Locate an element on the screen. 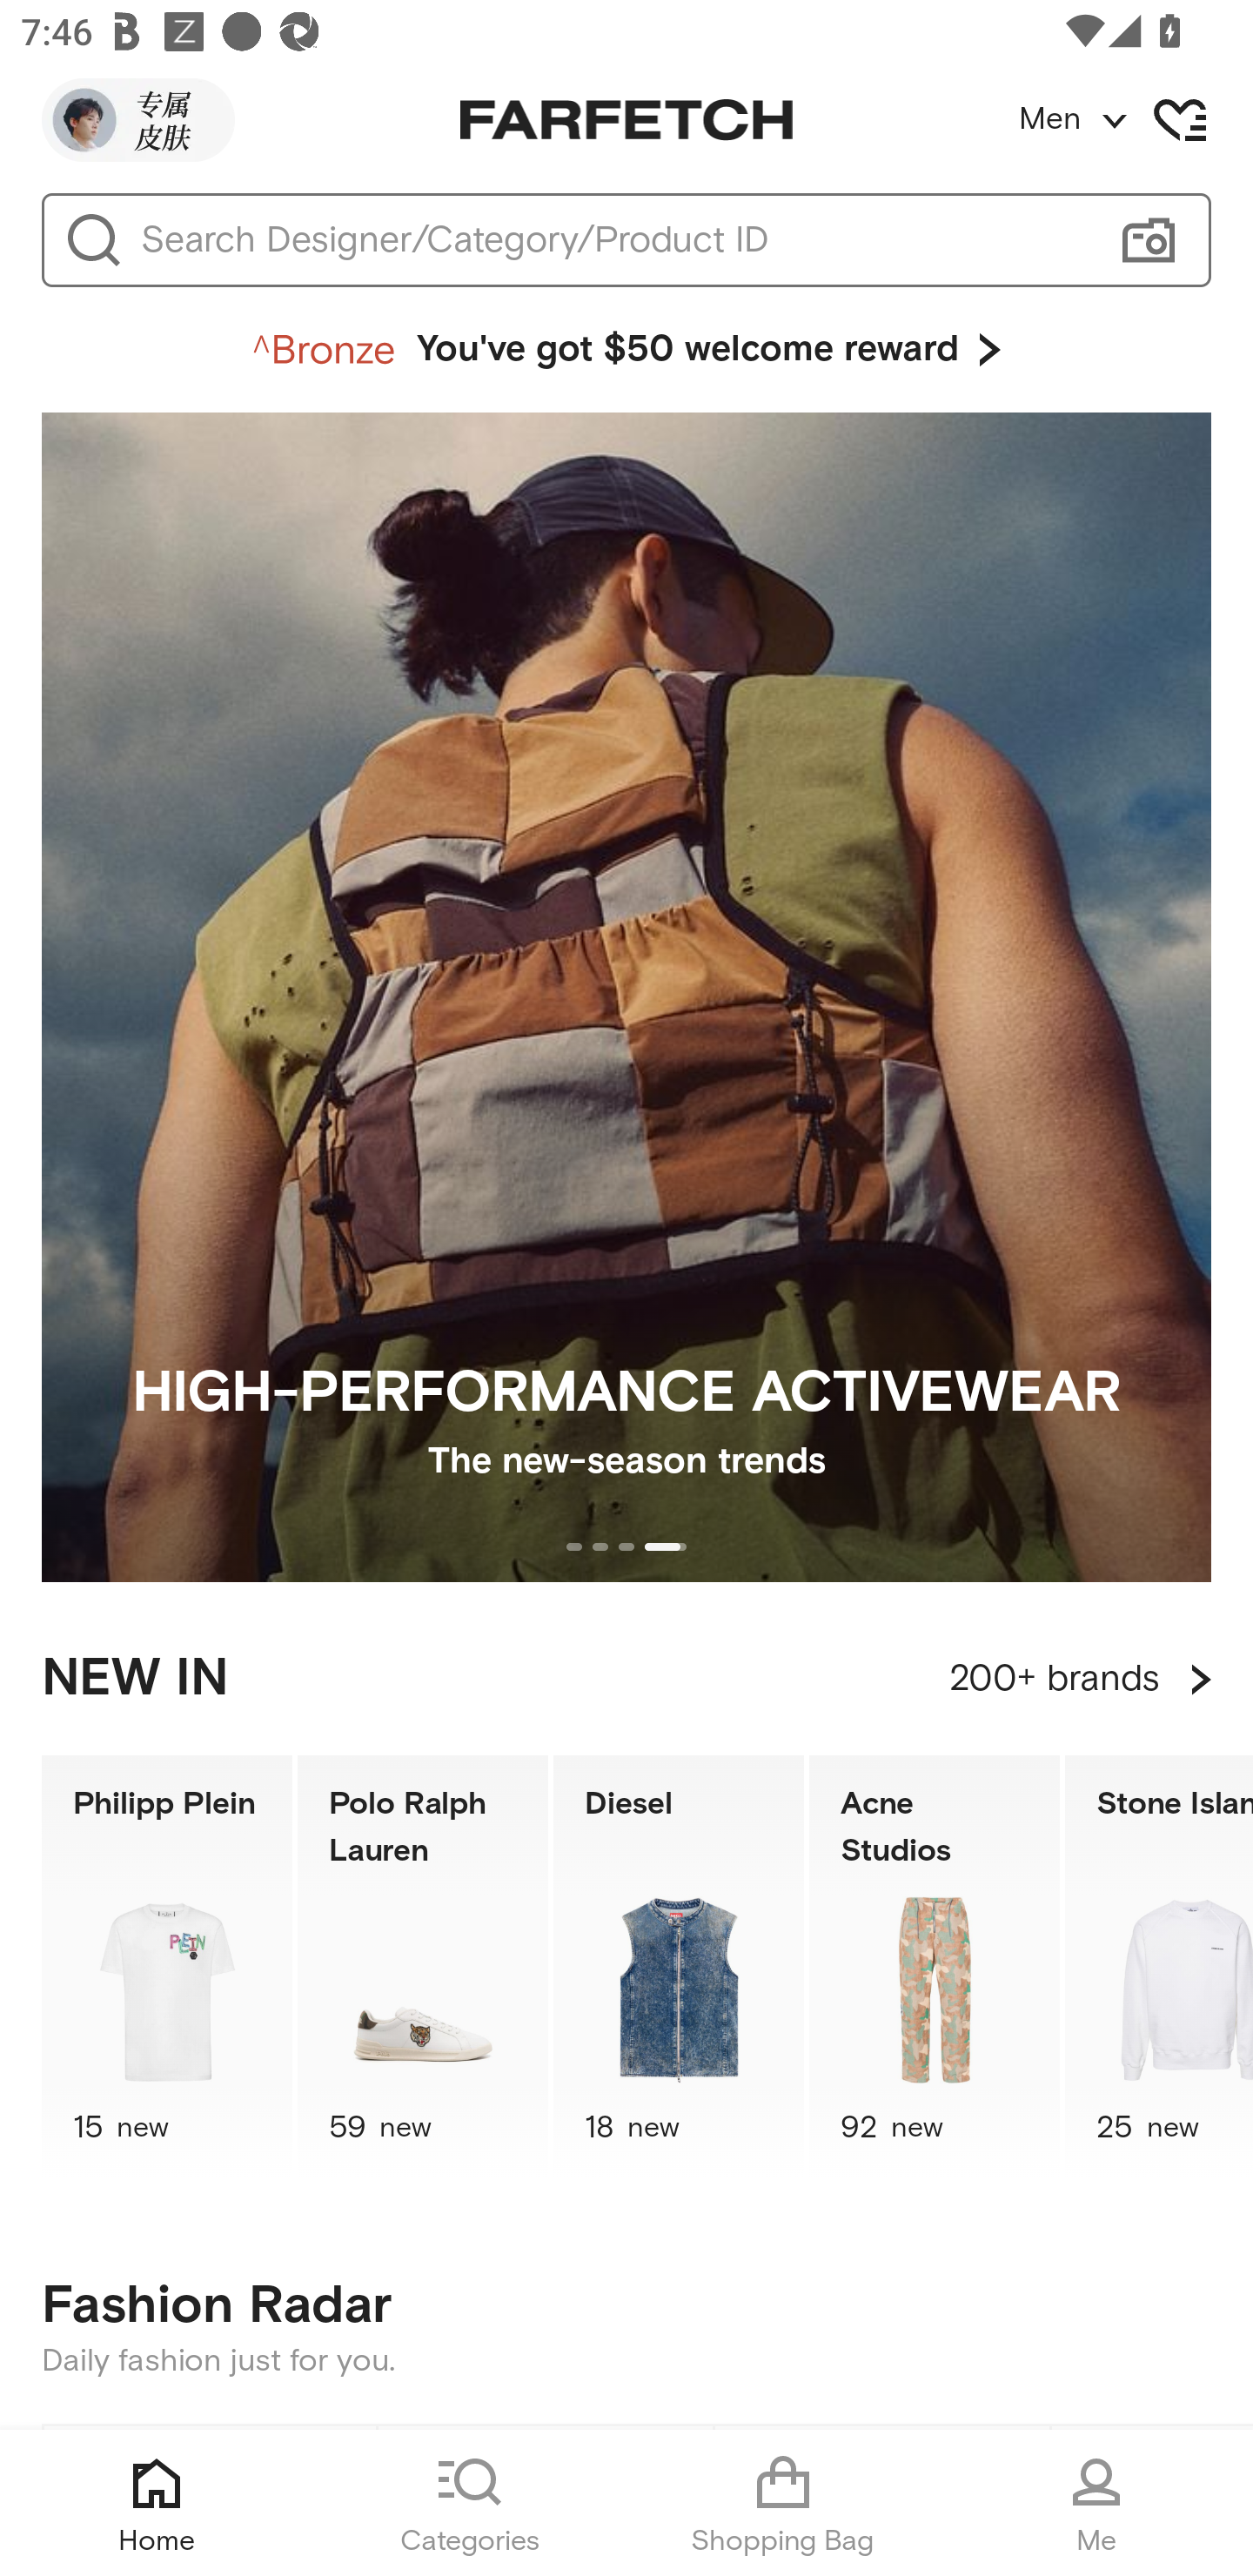 The image size is (1253, 2576). Acne Studios 92  new is located at coordinates (935, 1967).